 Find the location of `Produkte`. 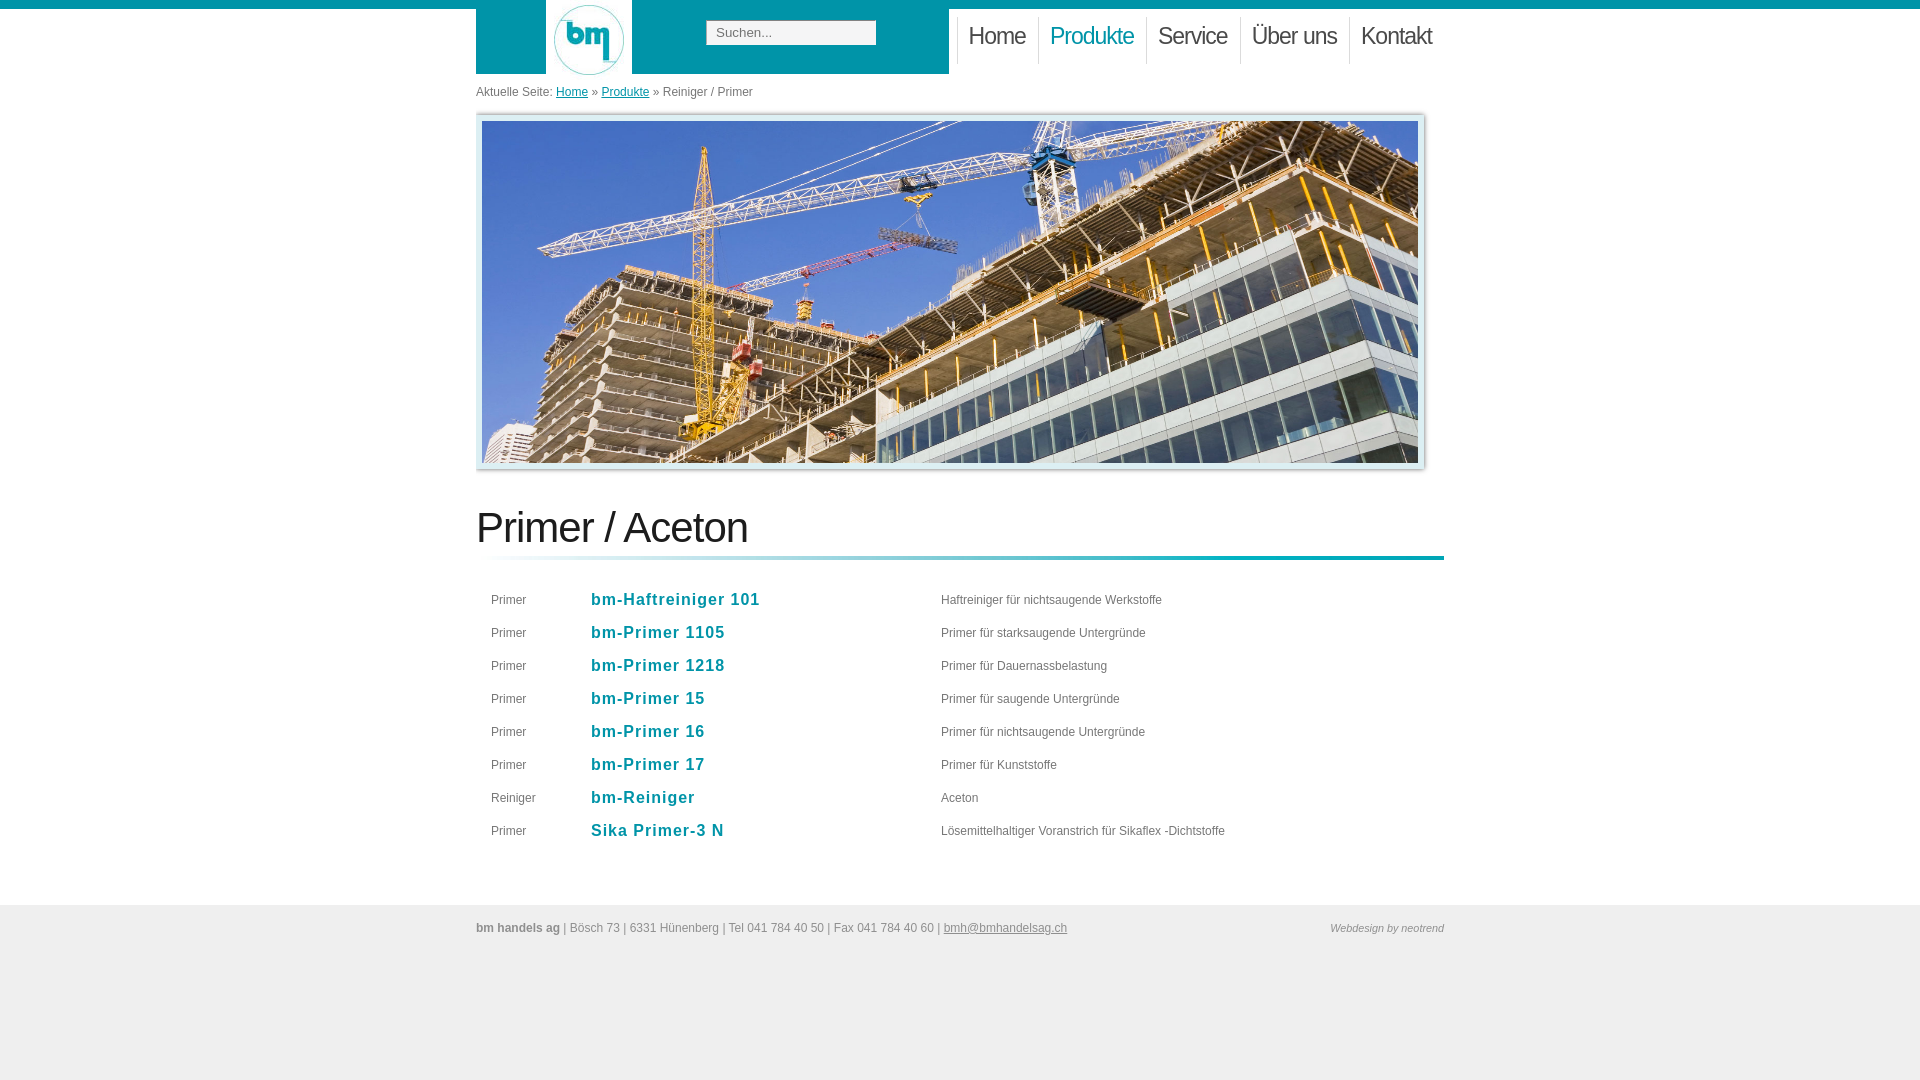

Produkte is located at coordinates (625, 92).